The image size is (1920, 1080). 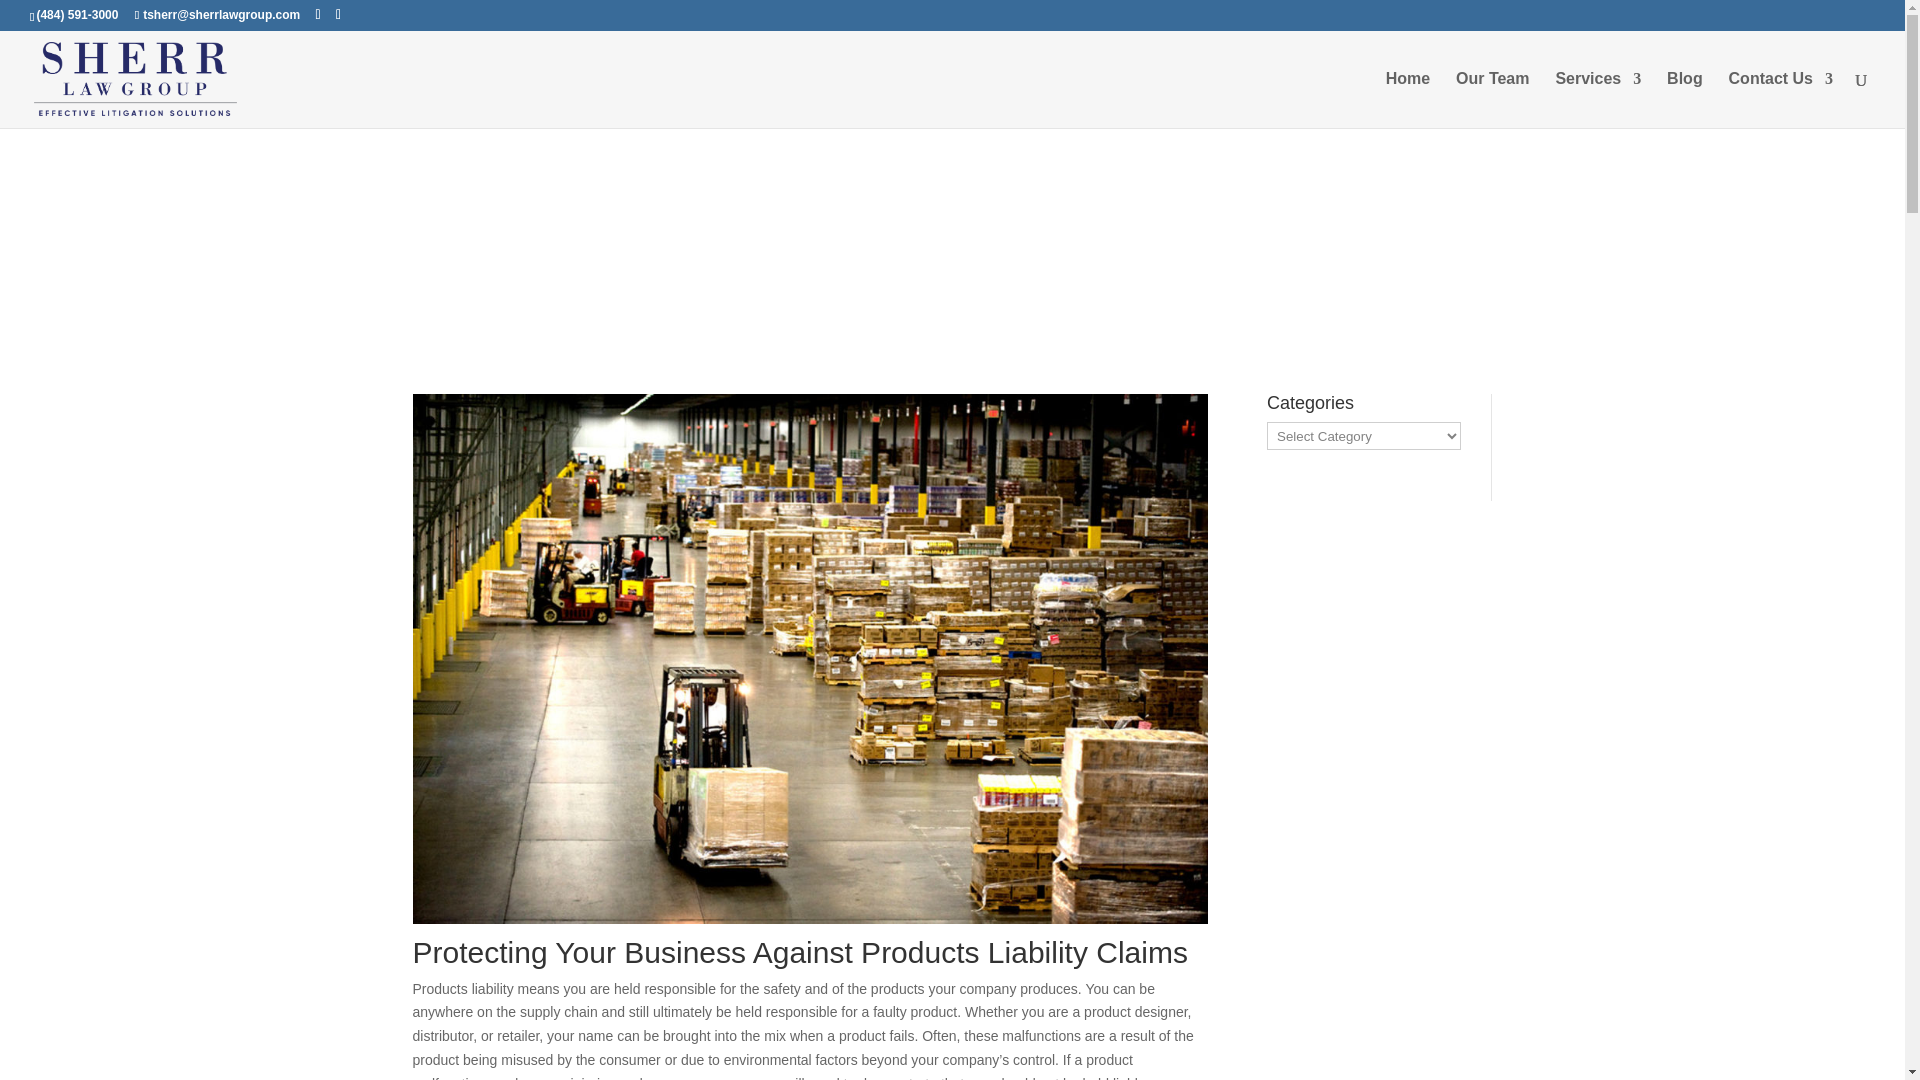 I want to click on Our Team, so click(x=1492, y=100).